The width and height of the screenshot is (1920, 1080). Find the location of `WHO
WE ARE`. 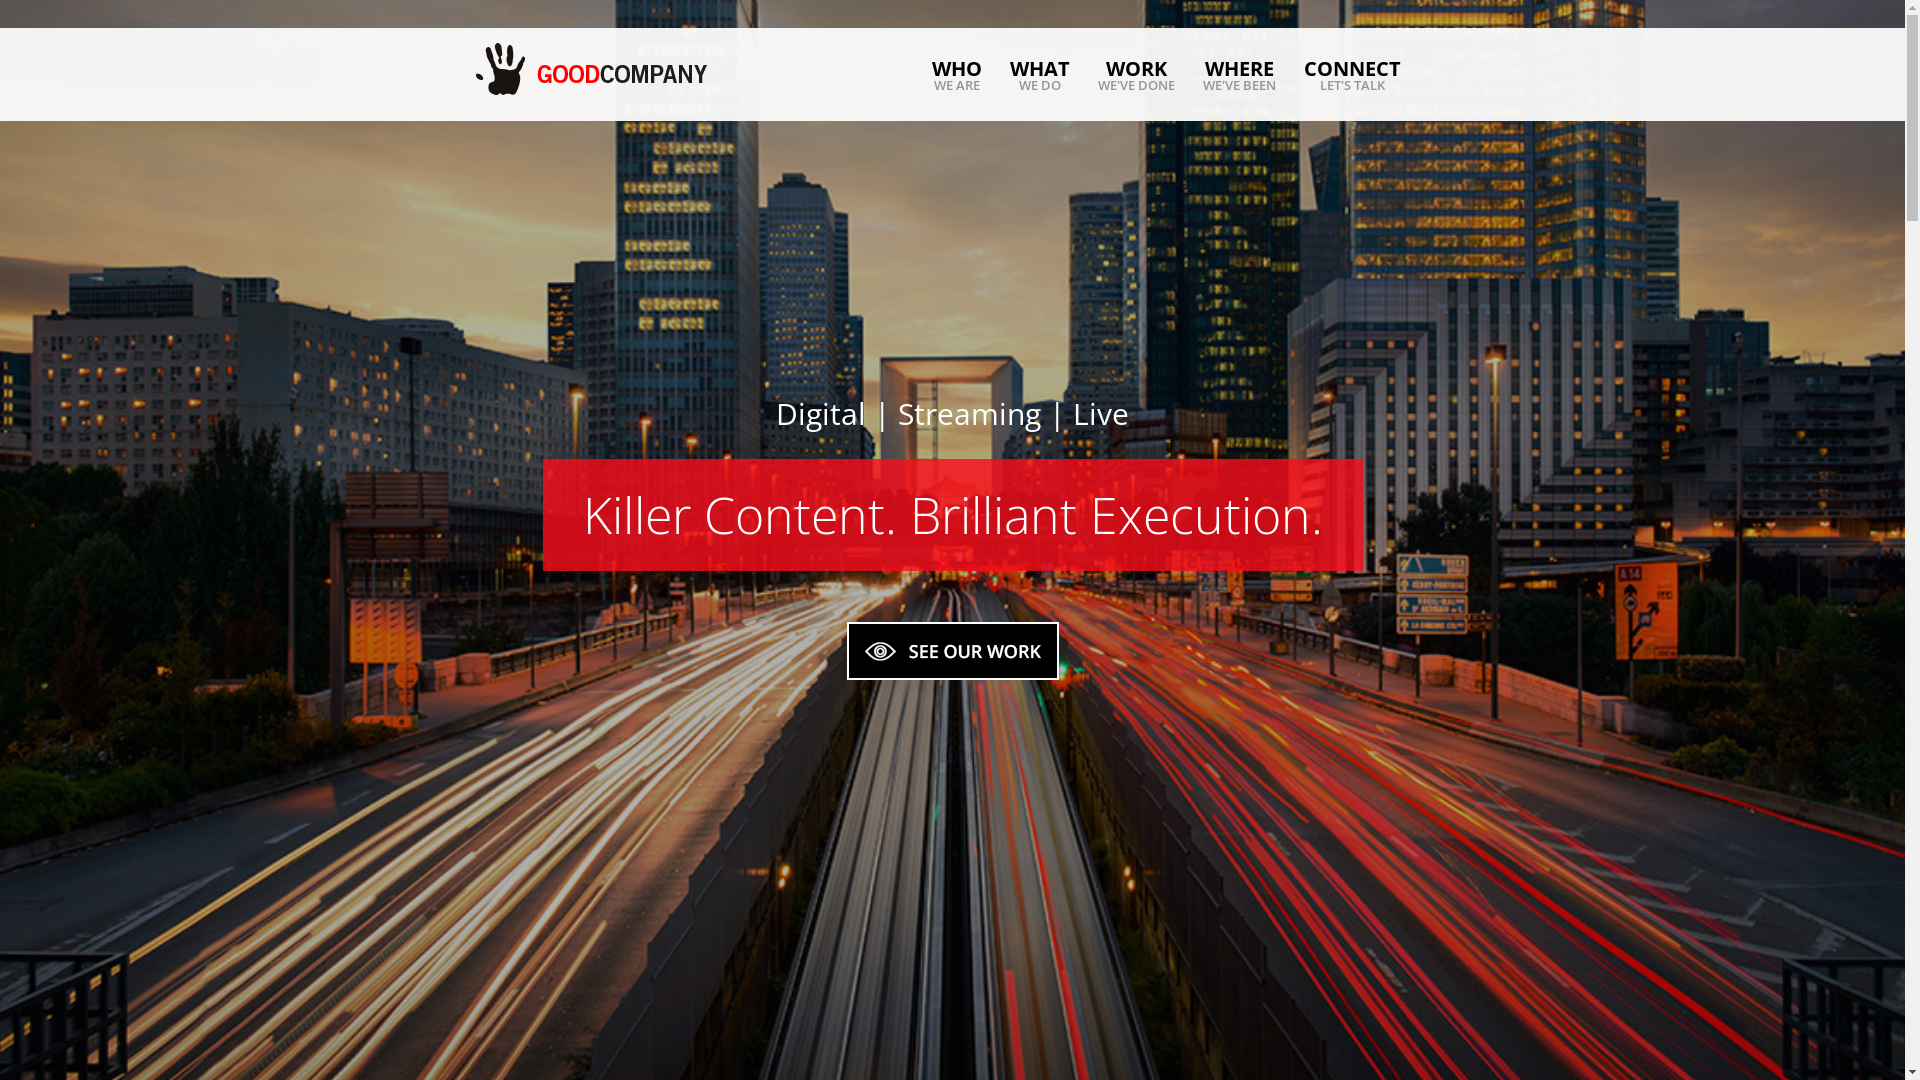

WHO
WE ARE is located at coordinates (957, 76).